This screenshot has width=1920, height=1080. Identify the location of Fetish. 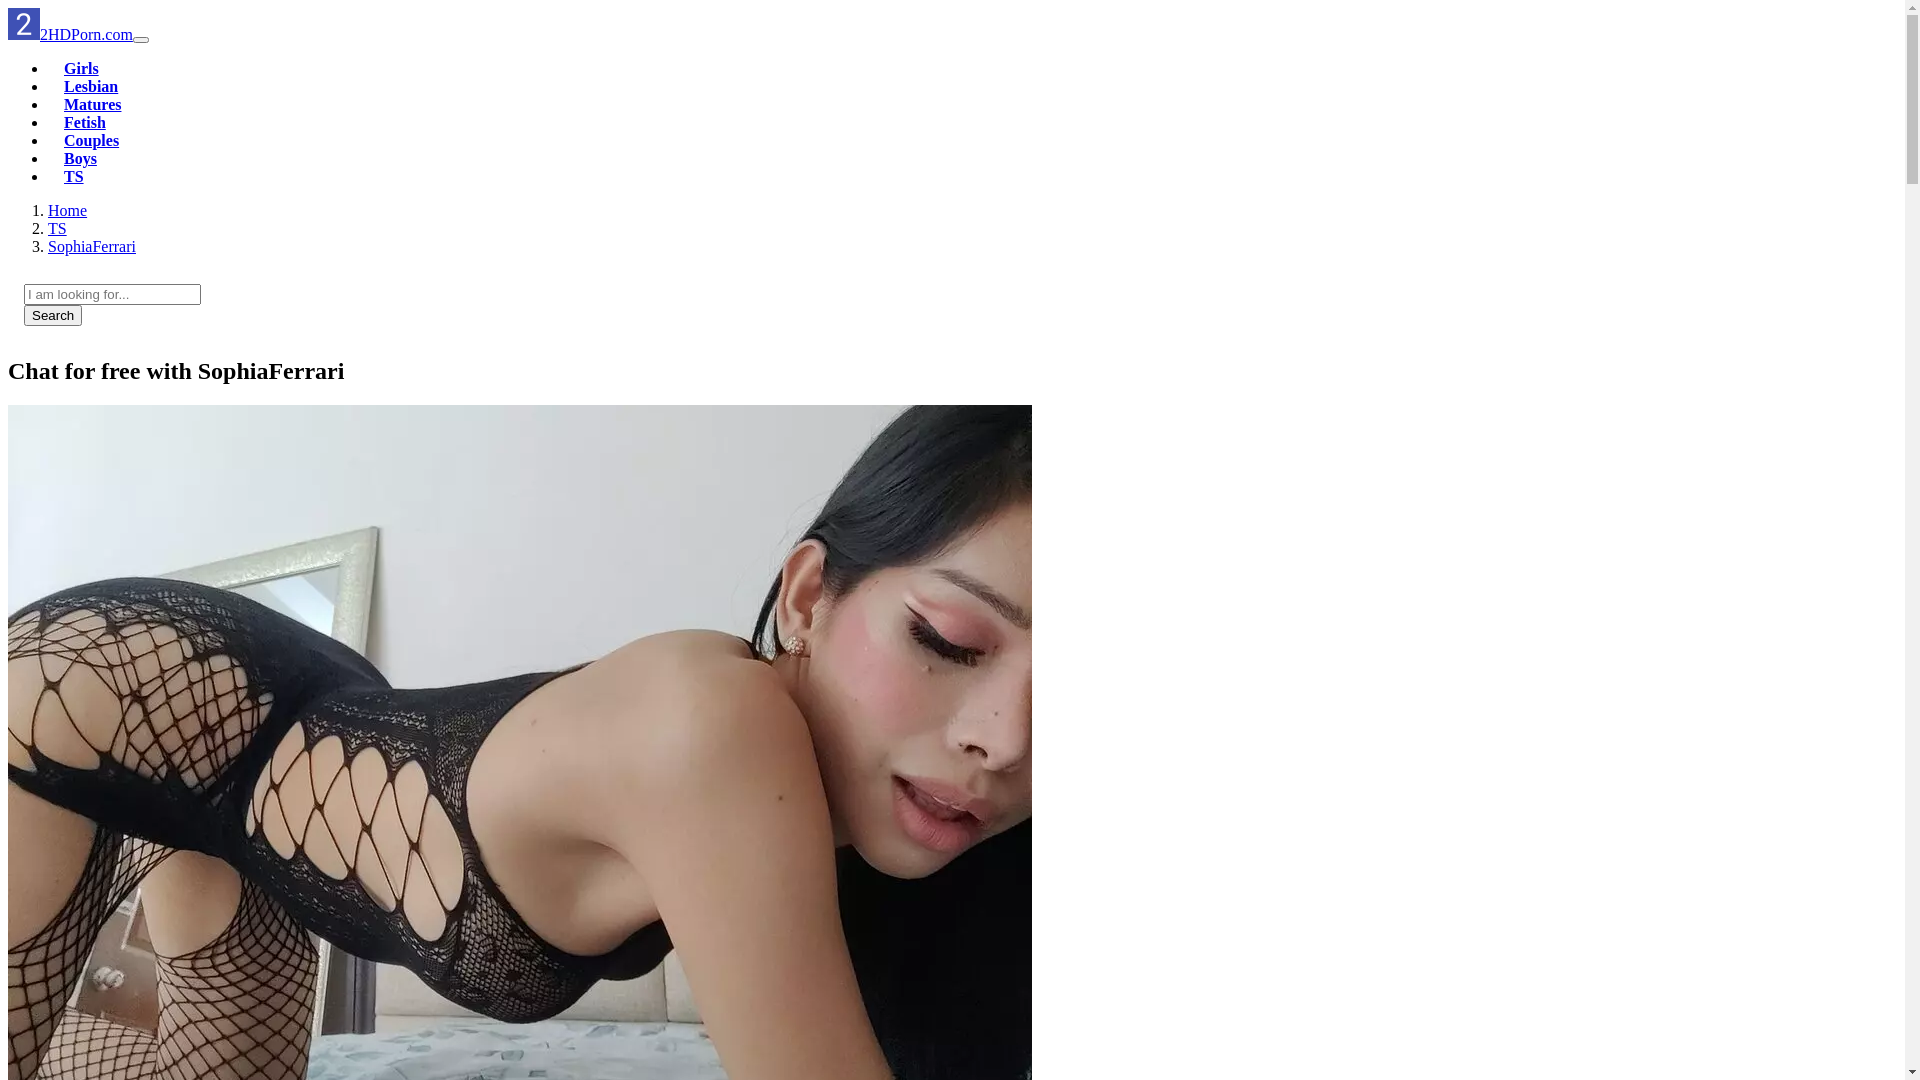
(85, 122).